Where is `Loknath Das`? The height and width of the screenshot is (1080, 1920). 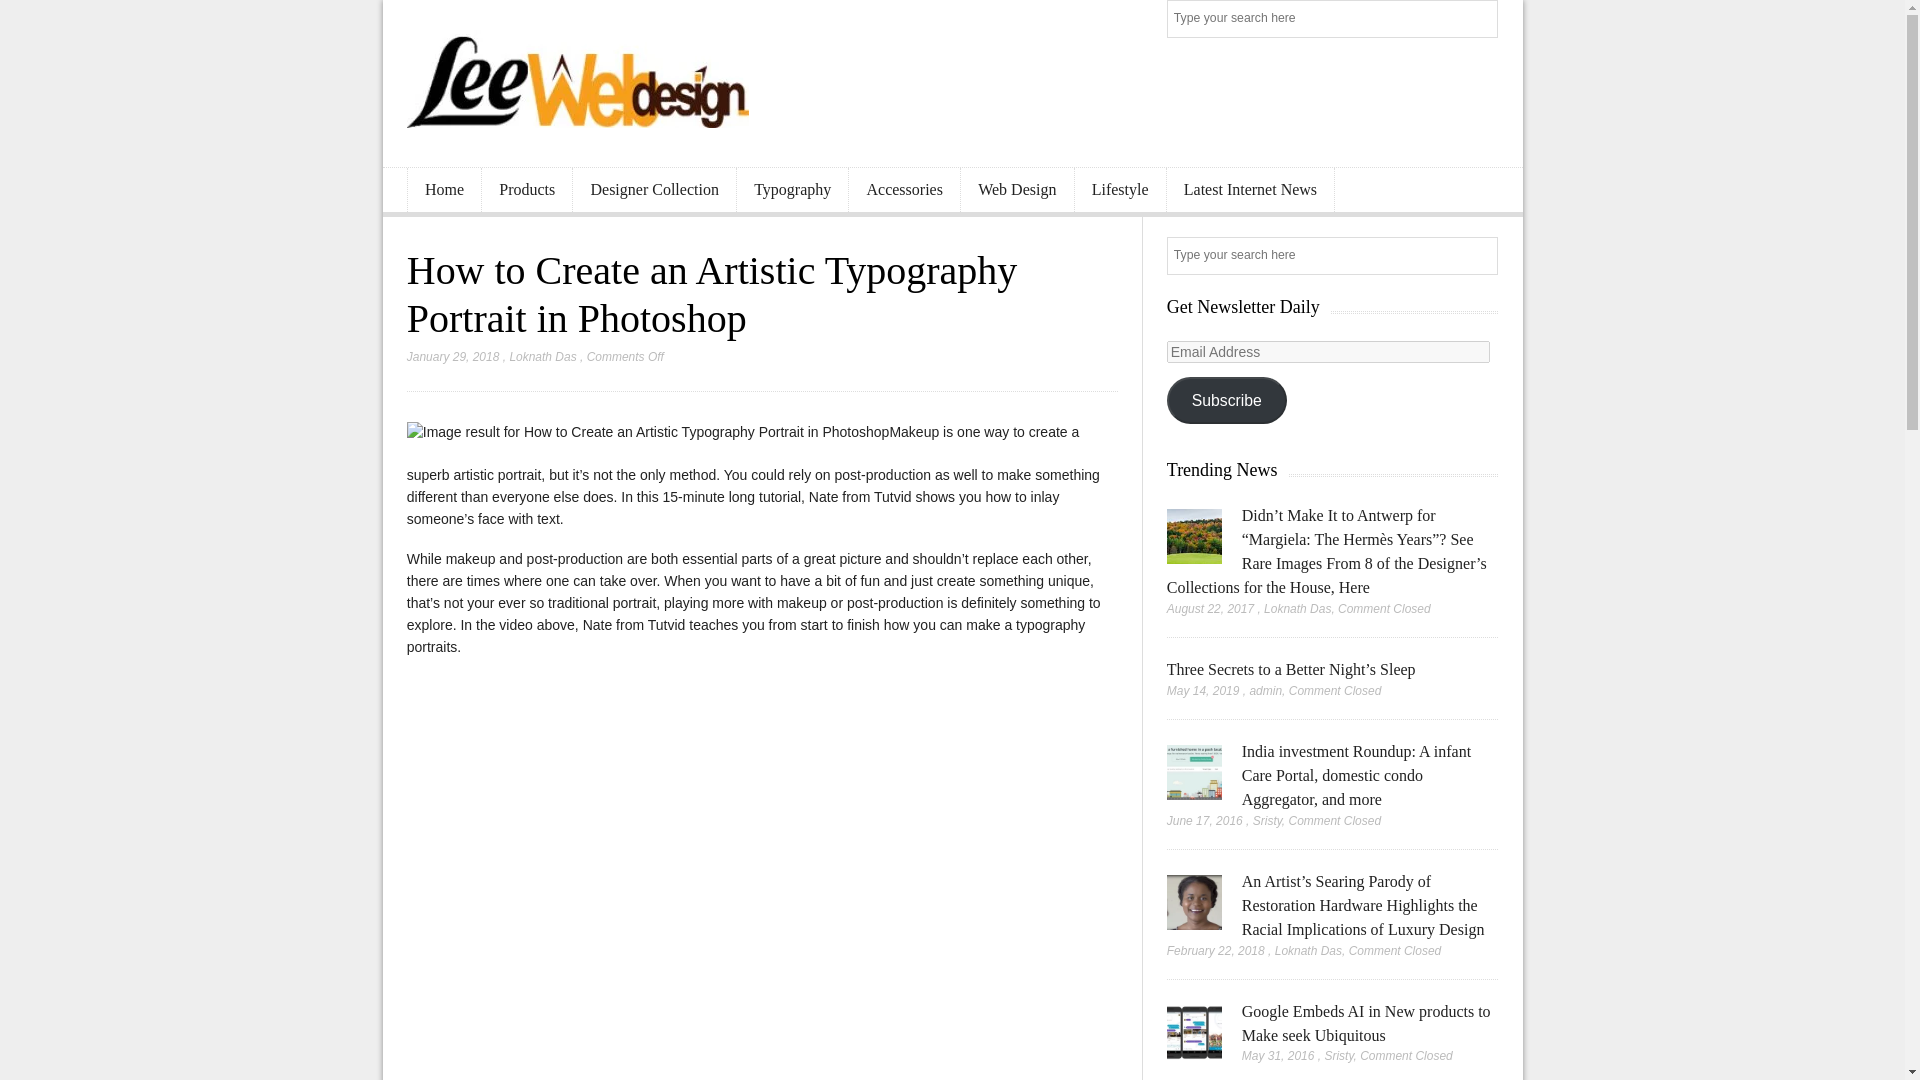 Loknath Das is located at coordinates (542, 356).